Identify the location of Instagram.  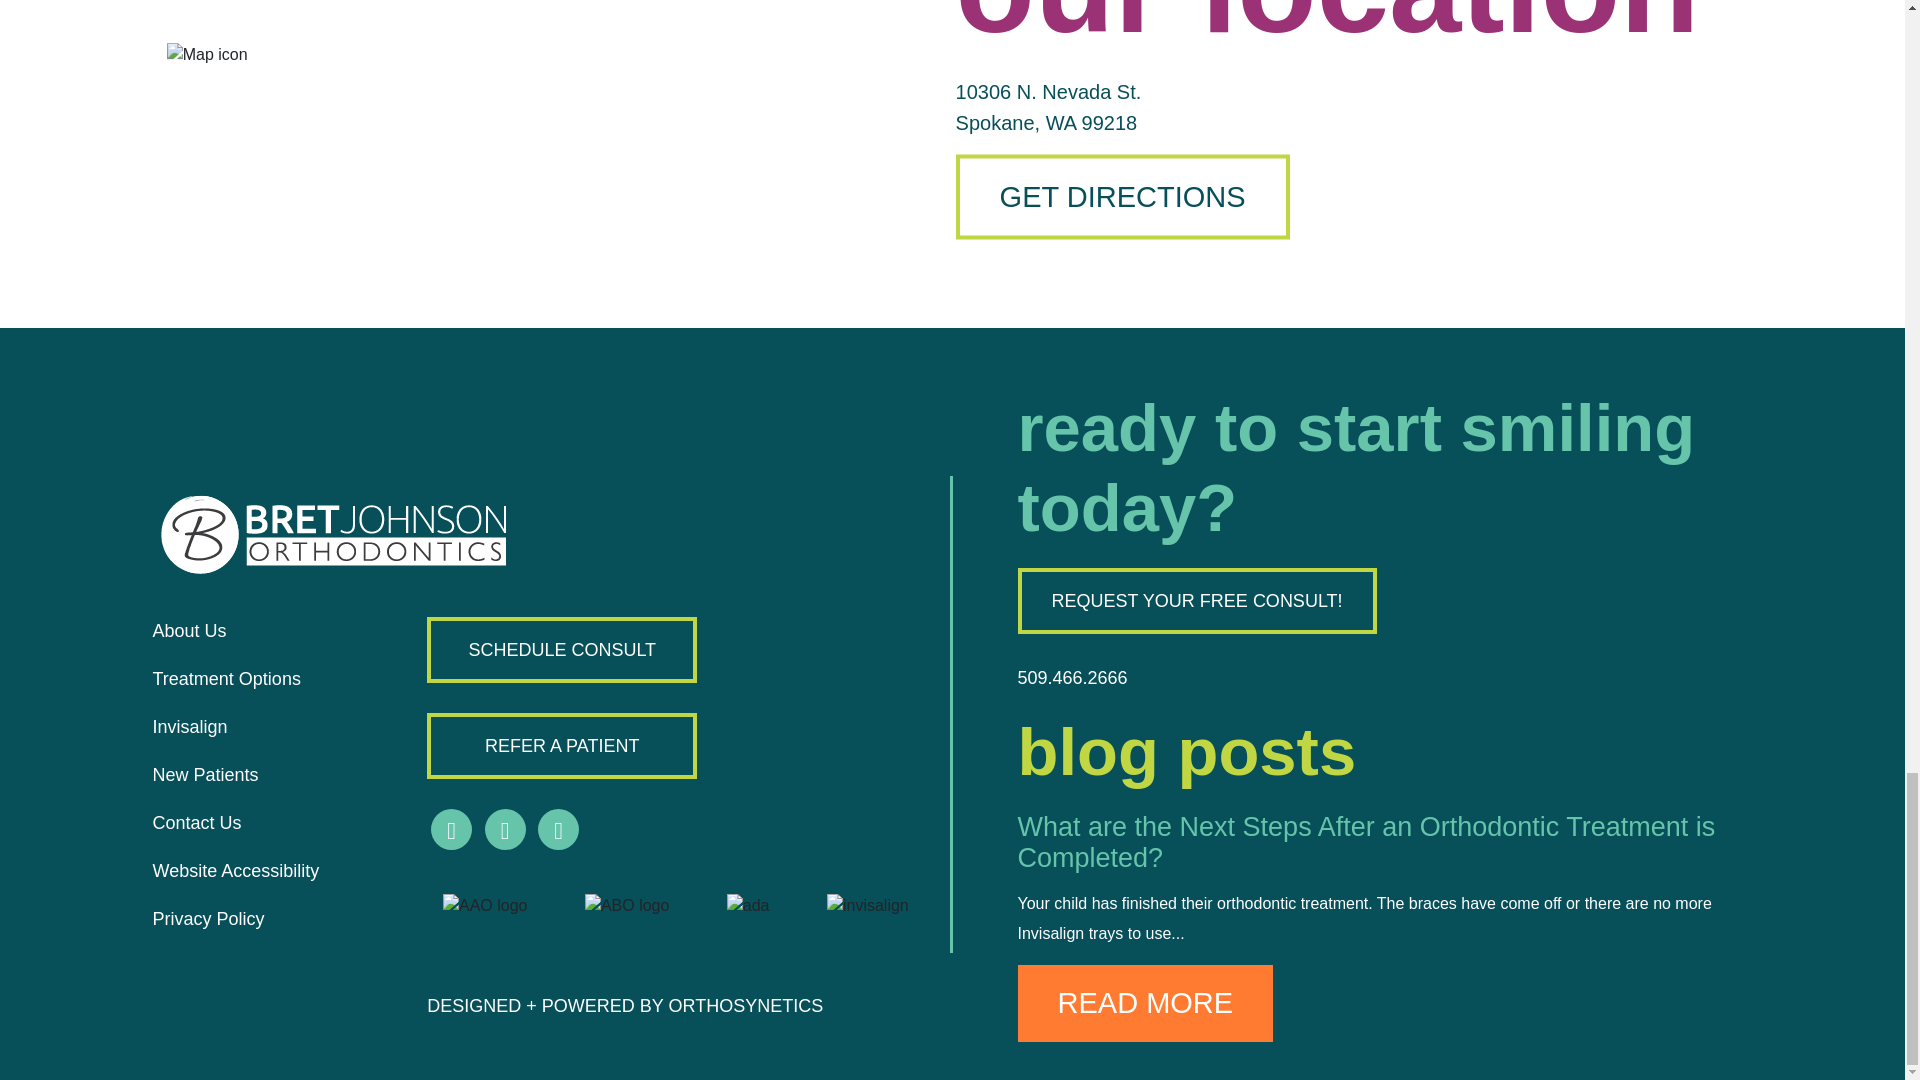
(506, 828).